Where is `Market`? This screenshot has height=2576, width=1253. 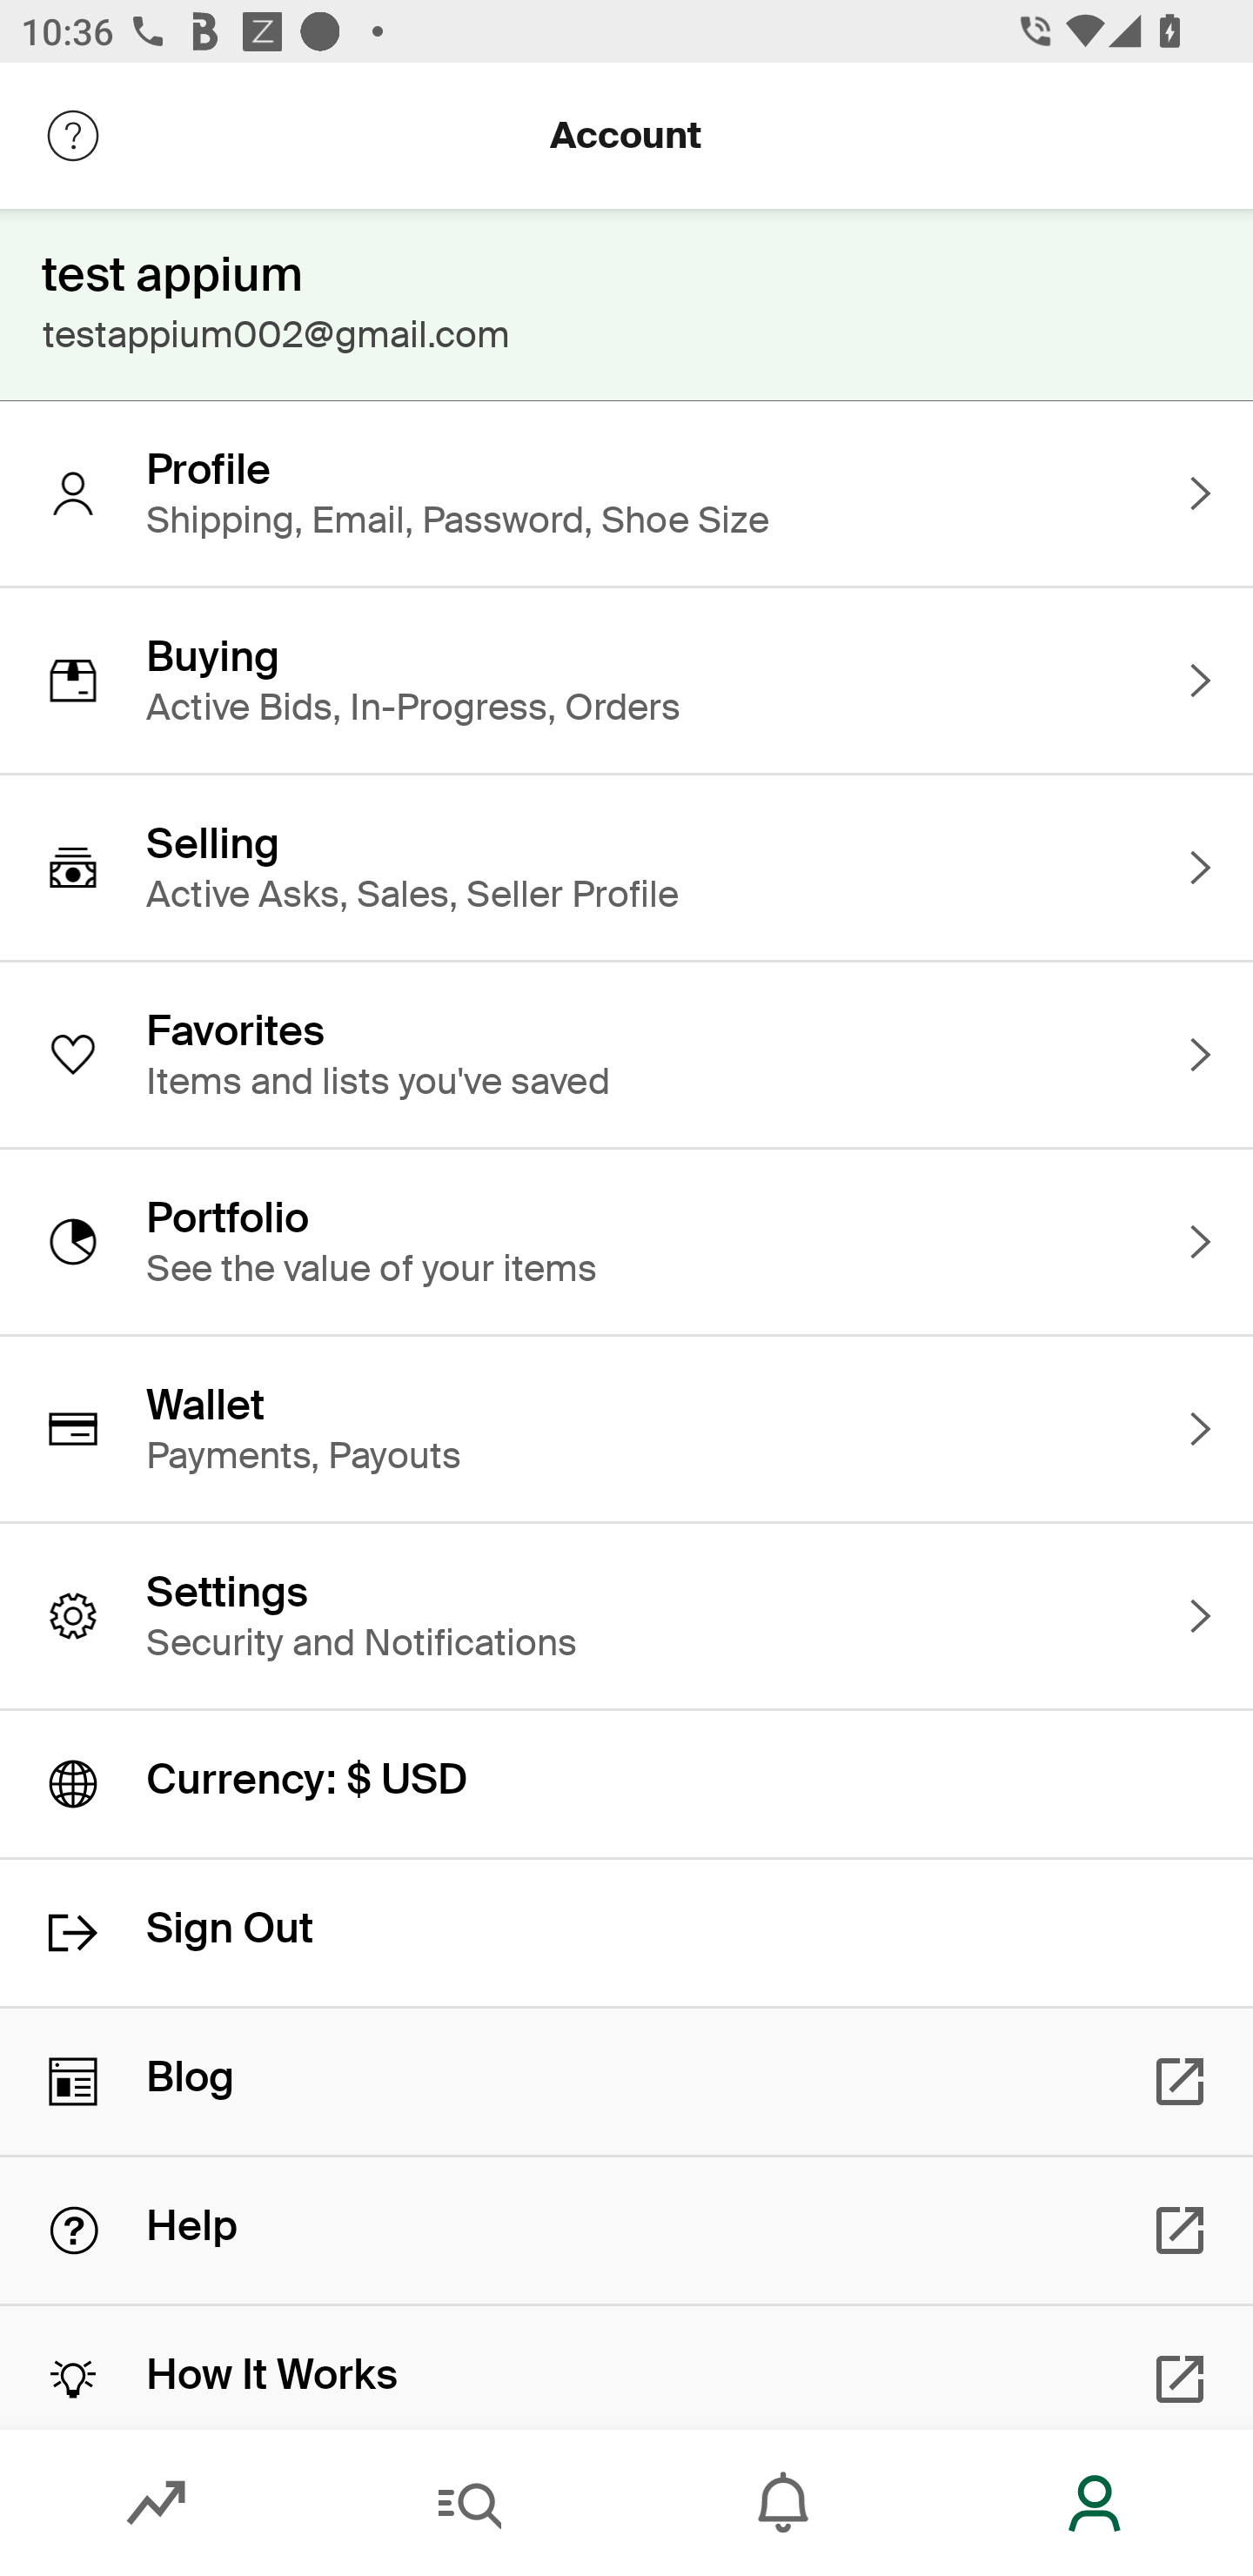 Market is located at coordinates (157, 2503).